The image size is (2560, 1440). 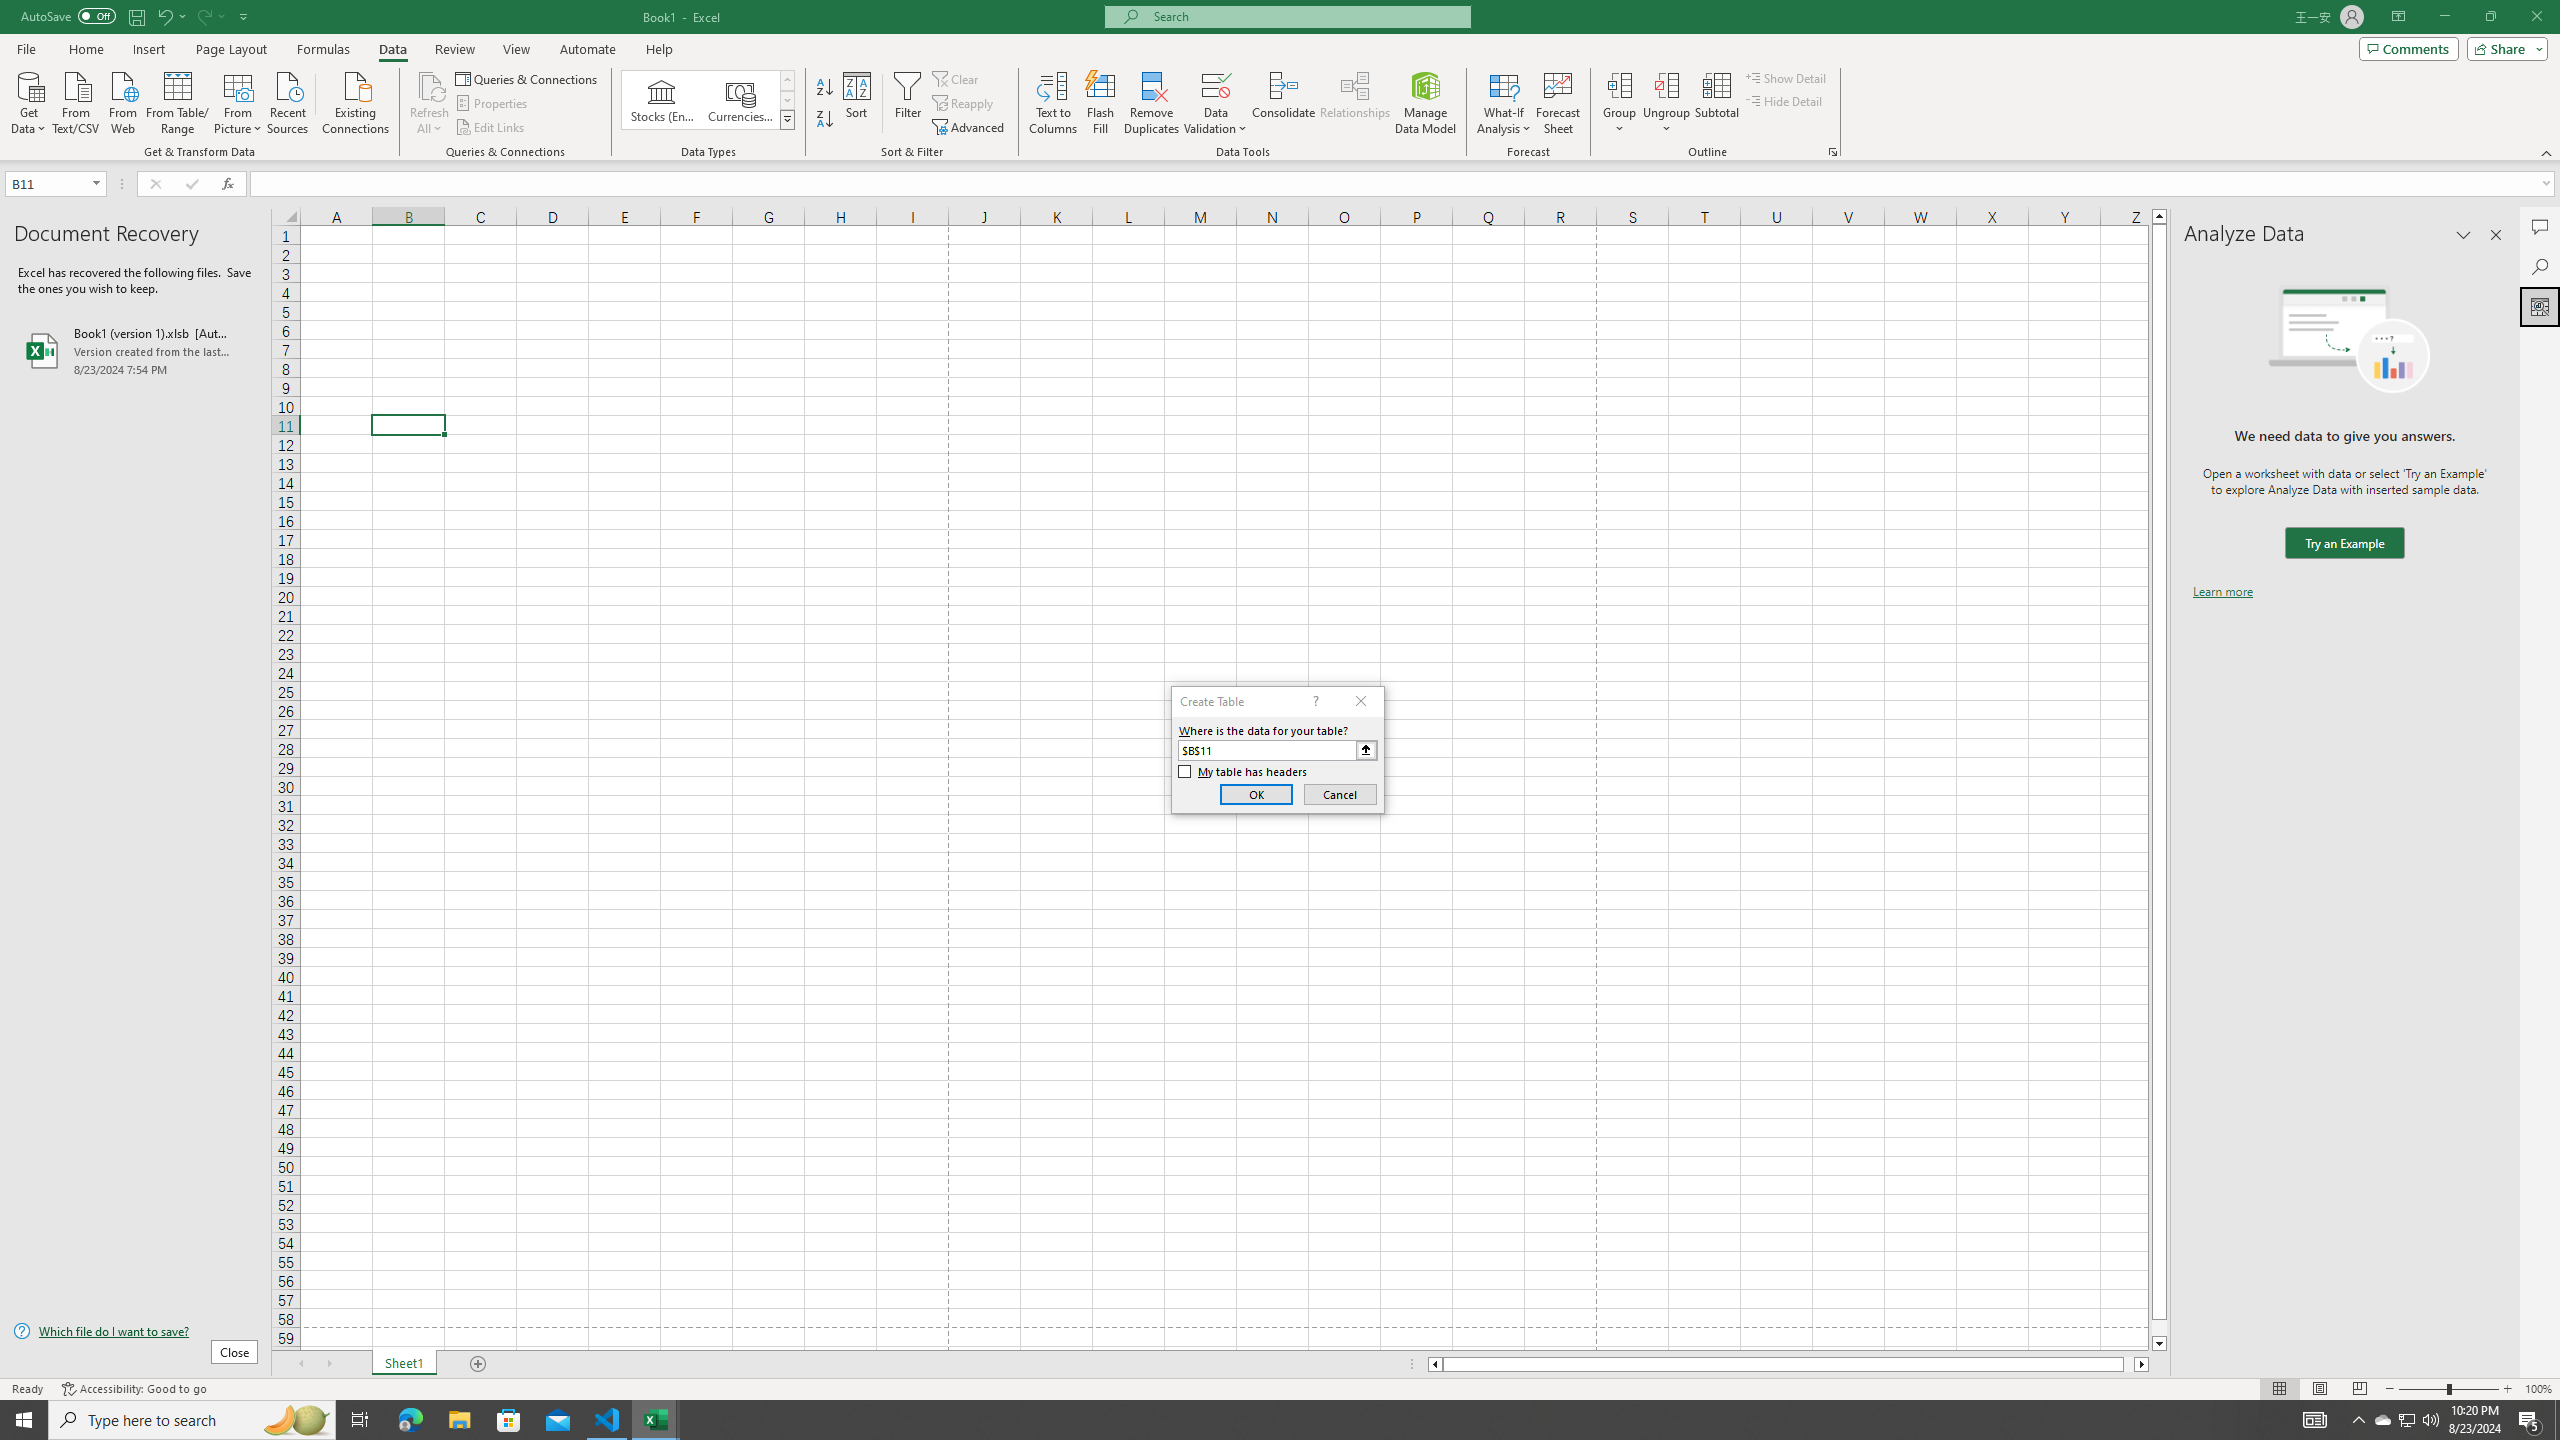 I want to click on Consolidate..., so click(x=1284, y=103).